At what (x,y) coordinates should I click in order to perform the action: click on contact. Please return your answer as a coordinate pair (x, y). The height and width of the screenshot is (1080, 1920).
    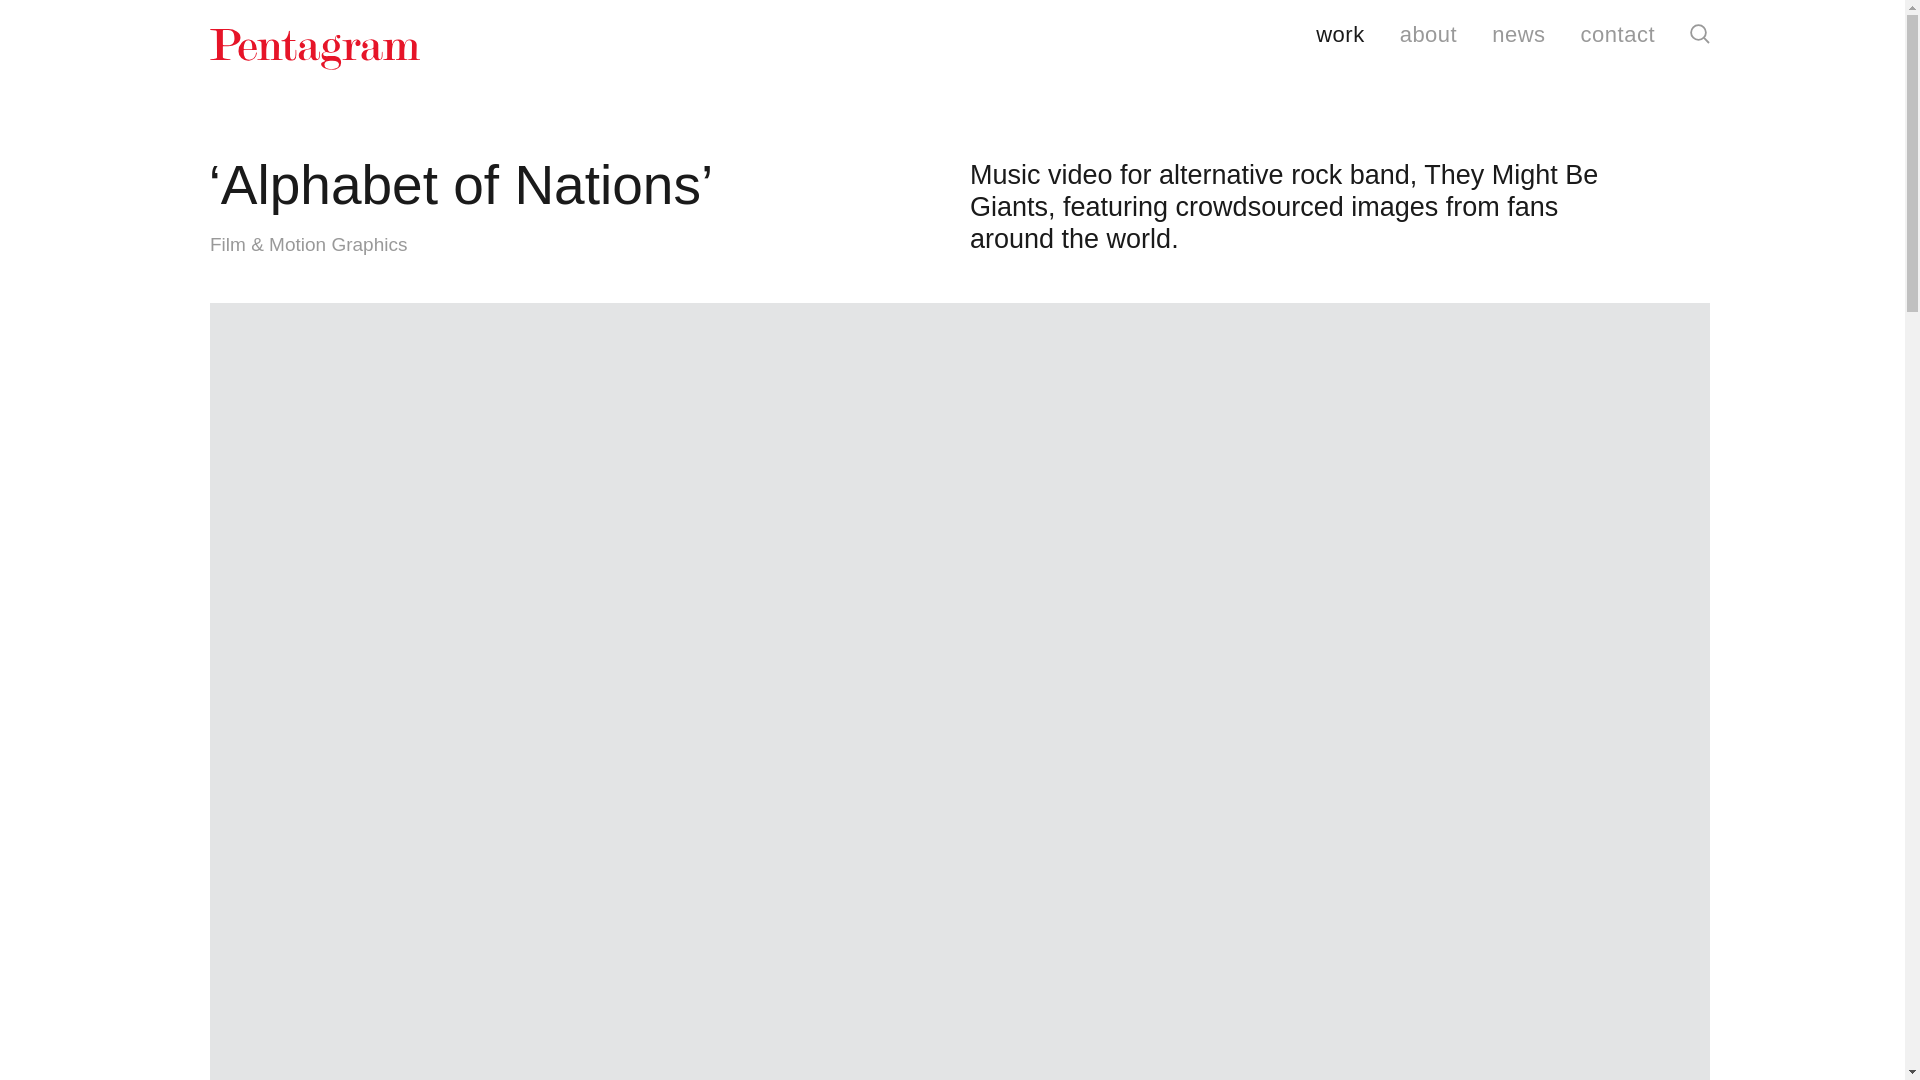
    Looking at the image, I should click on (1618, 35).